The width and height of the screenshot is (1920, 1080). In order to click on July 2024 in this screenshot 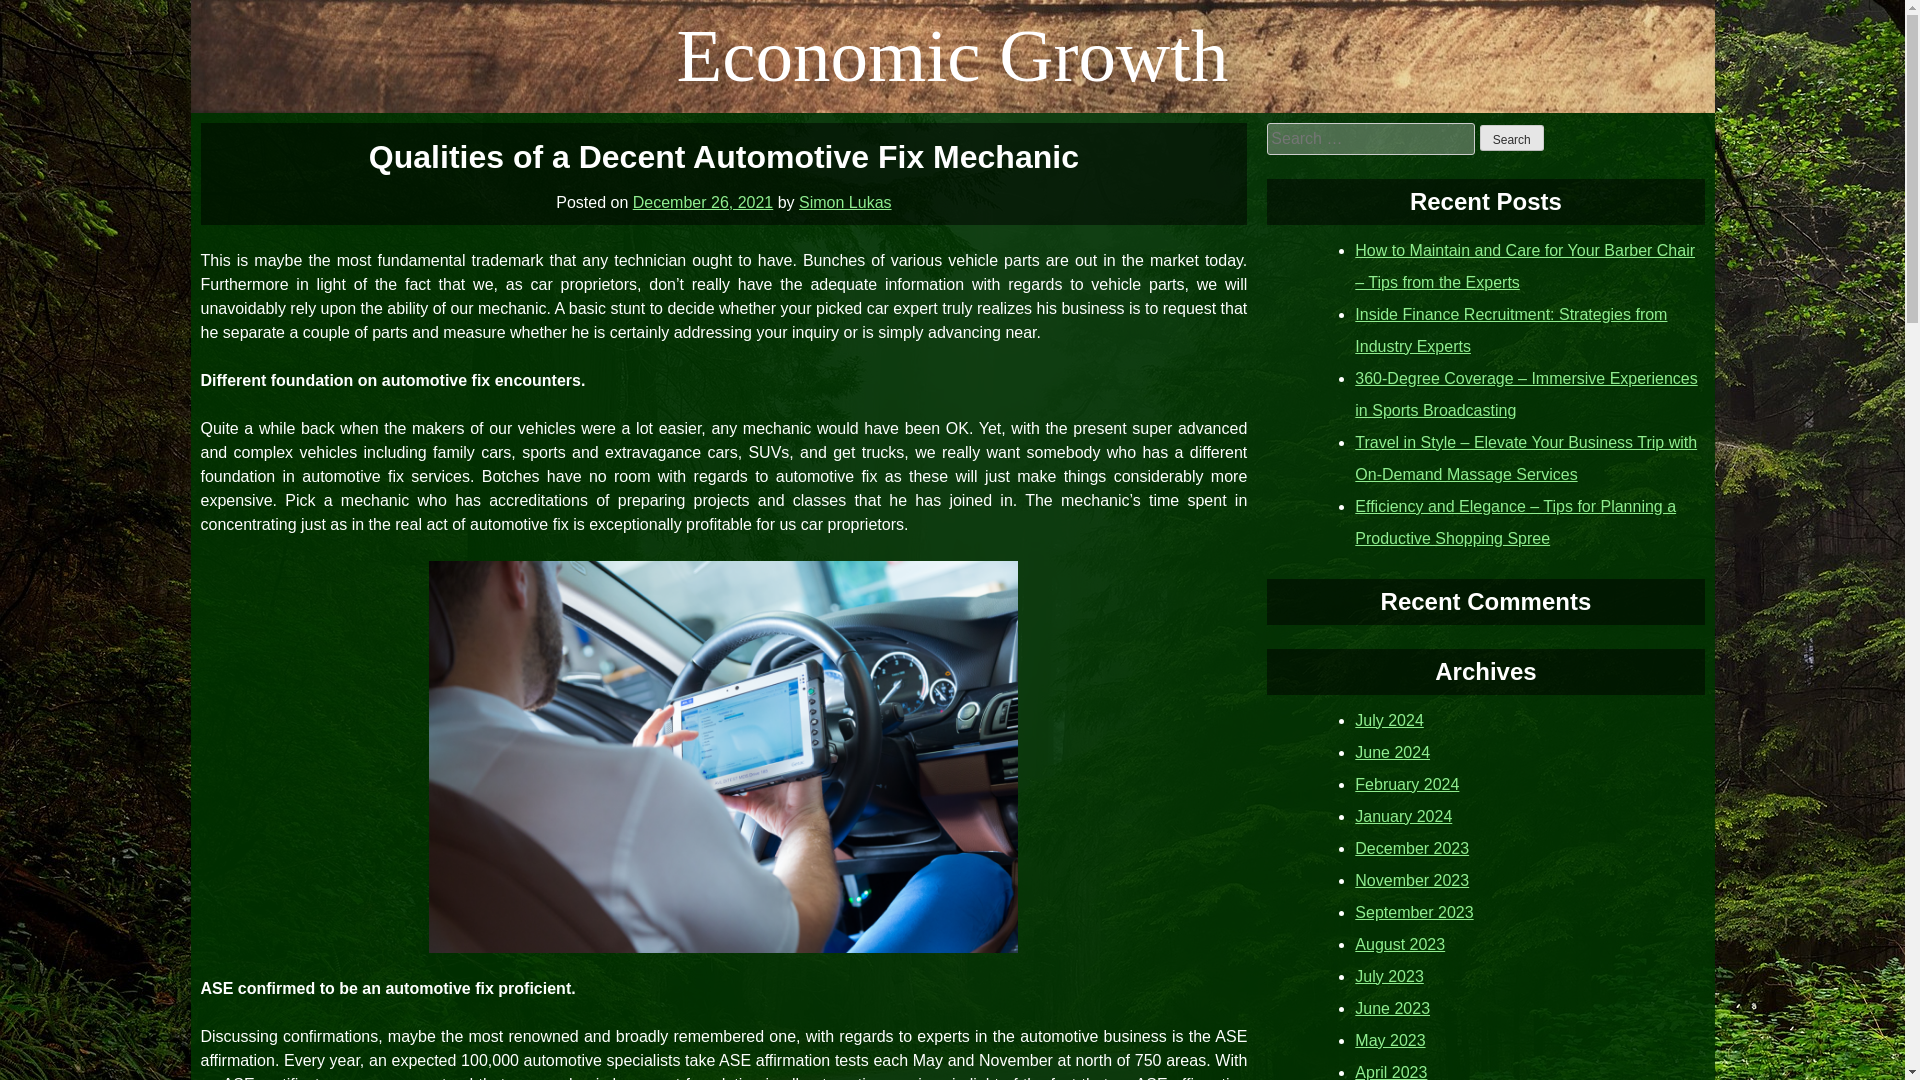, I will do `click(1390, 720)`.